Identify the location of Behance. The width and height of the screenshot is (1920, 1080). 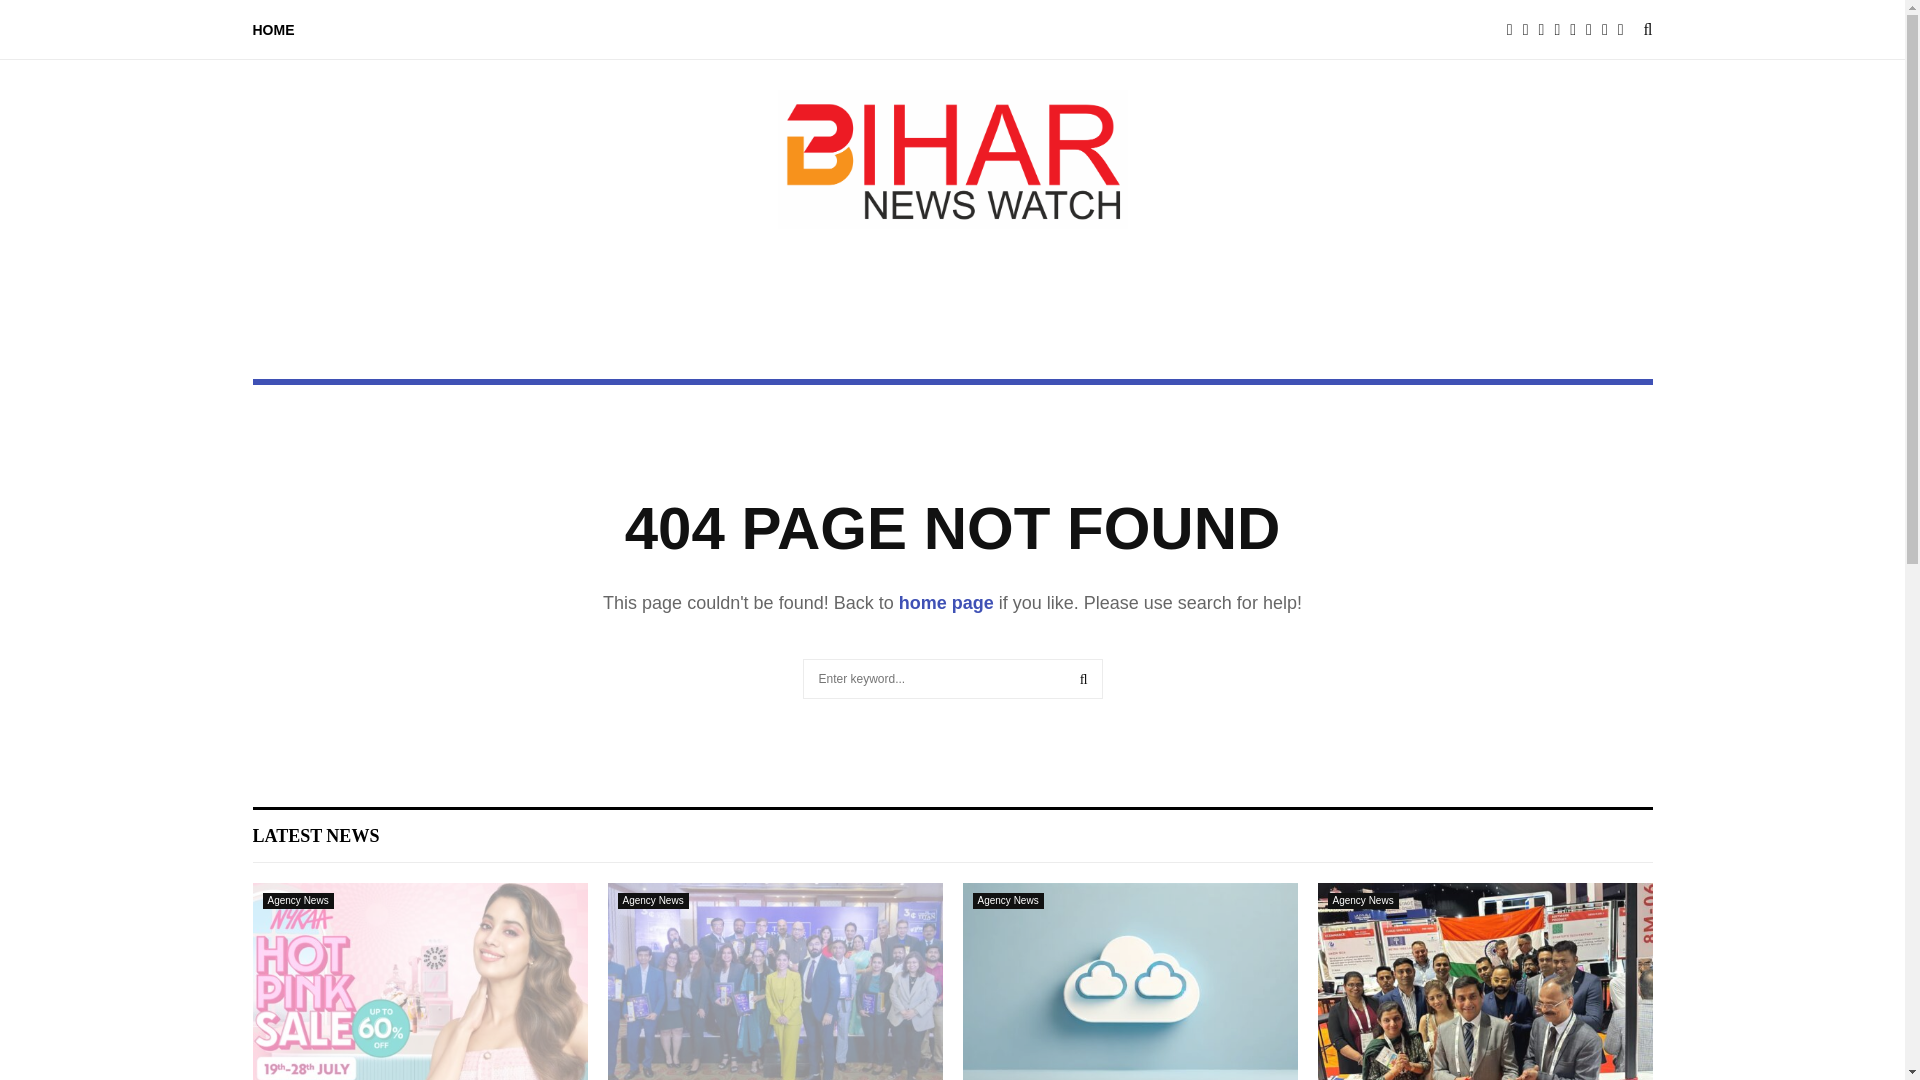
(1578, 30).